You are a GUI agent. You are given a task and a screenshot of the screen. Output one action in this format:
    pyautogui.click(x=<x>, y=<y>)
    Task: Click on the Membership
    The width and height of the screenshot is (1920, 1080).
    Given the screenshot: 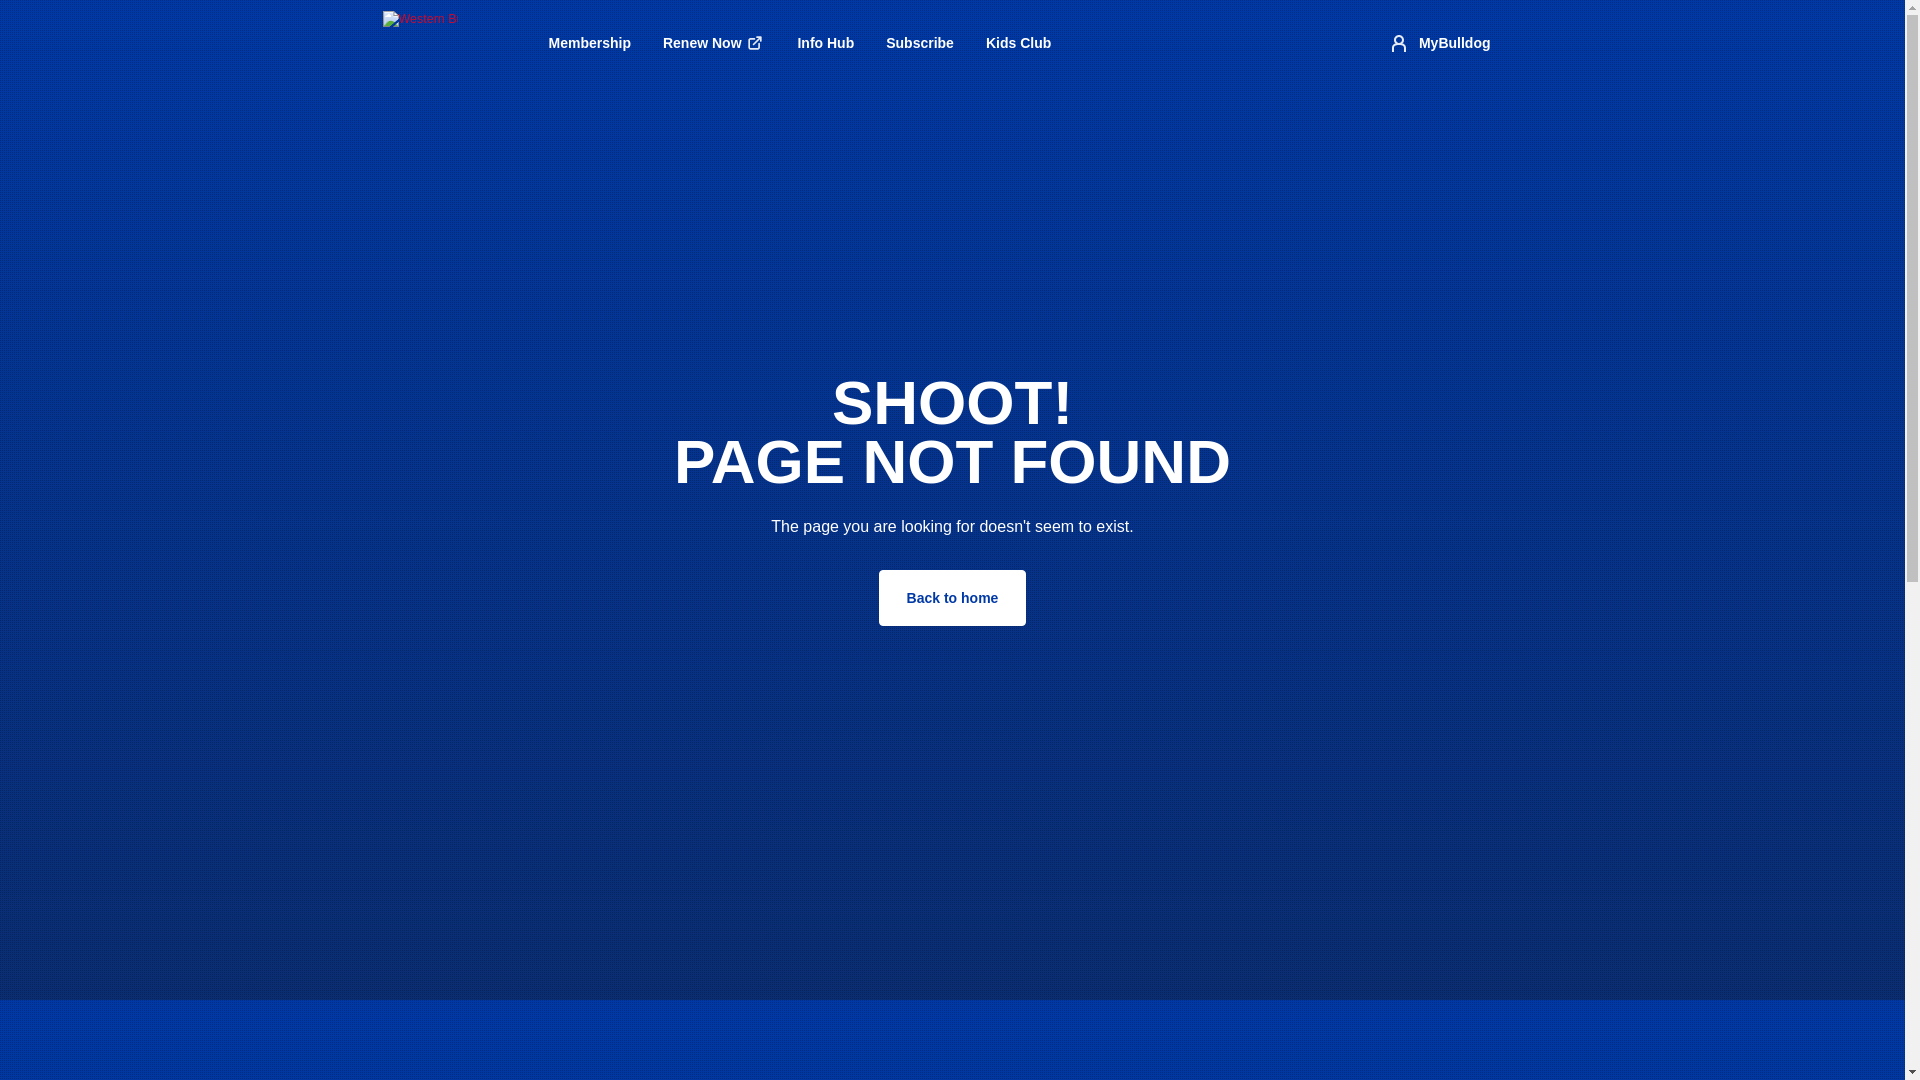 What is the action you would take?
    pyautogui.click(x=588, y=42)
    